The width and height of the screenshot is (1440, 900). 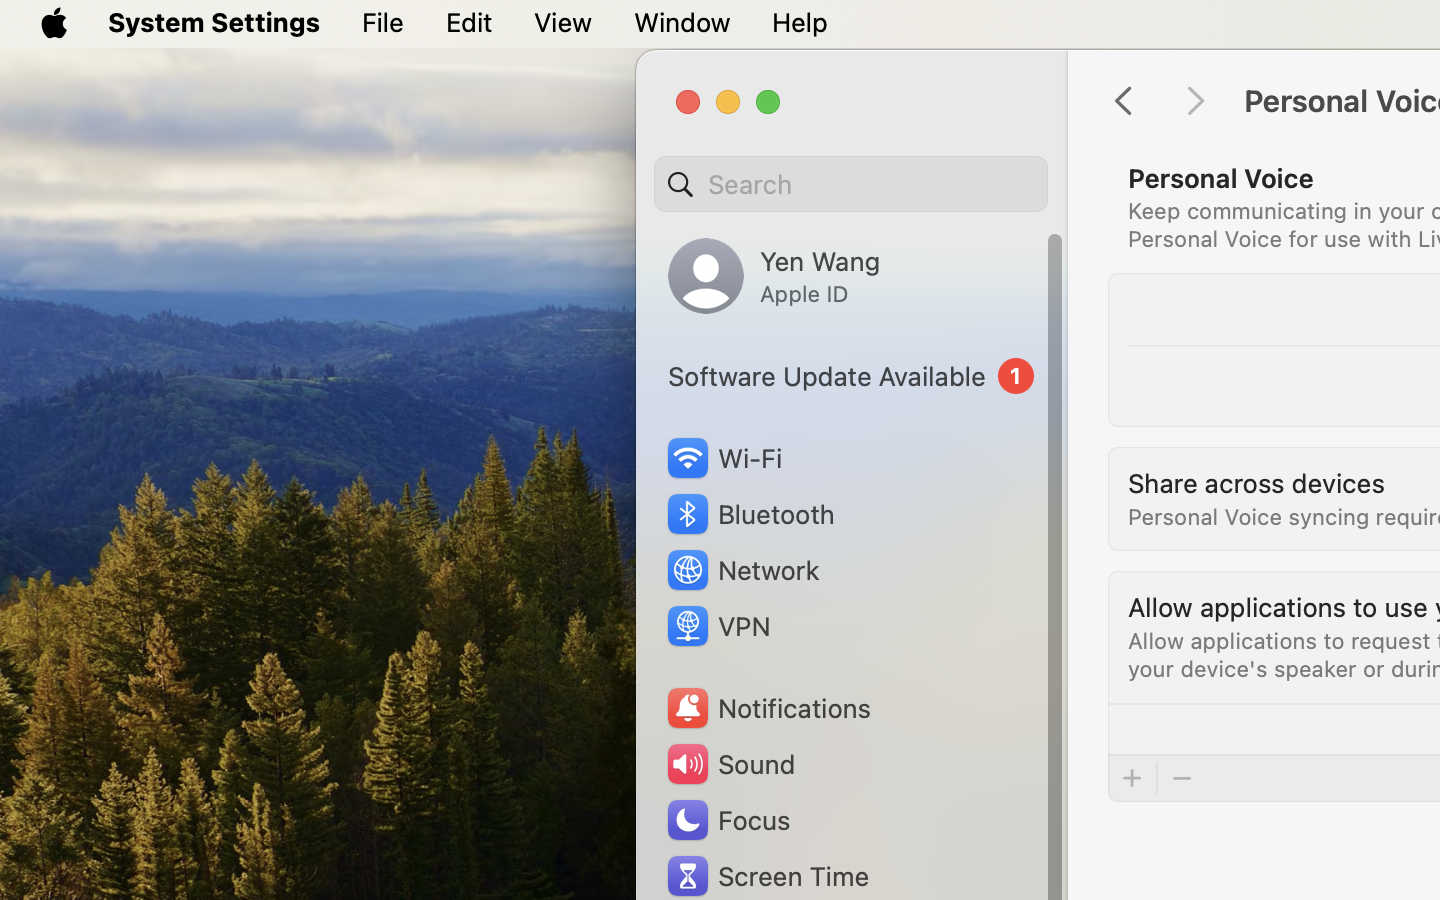 What do you see at coordinates (774, 276) in the screenshot?
I see `Yen Wang, Apple ID` at bounding box center [774, 276].